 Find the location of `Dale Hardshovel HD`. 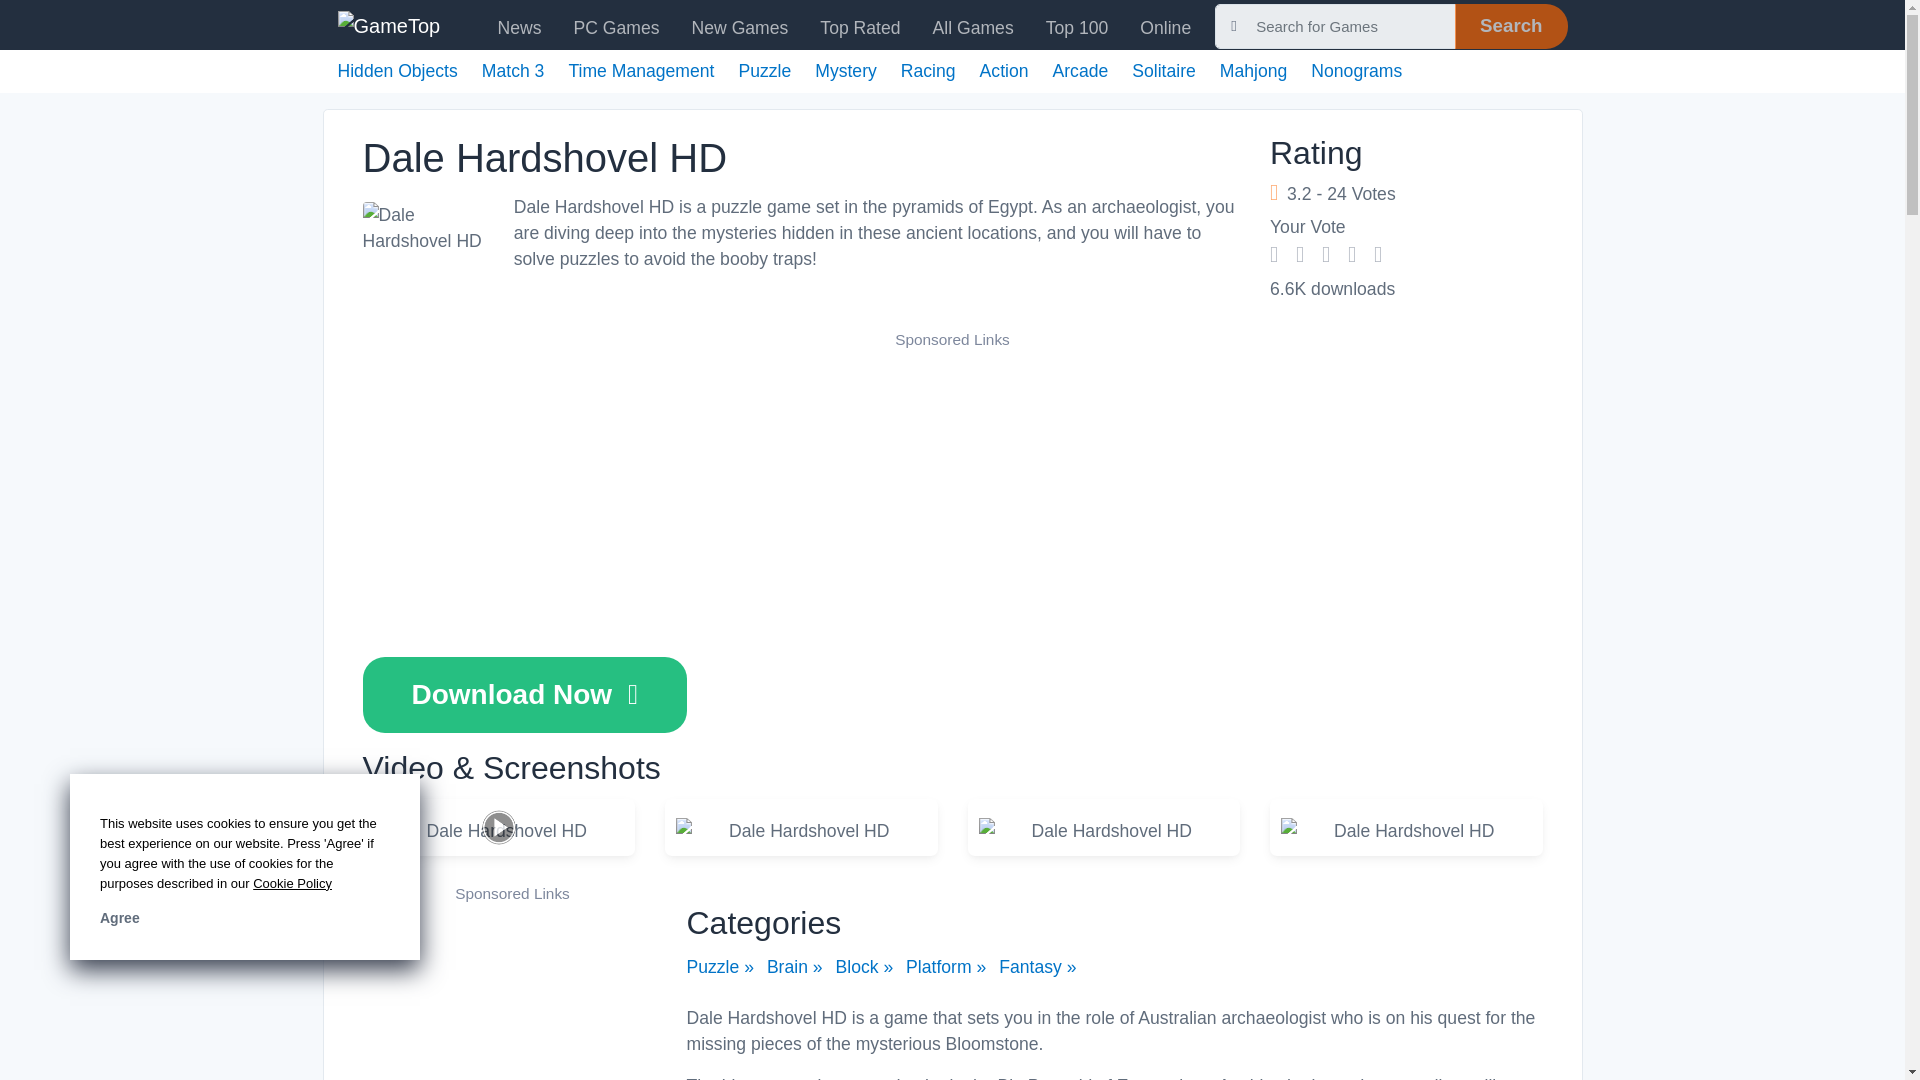

Dale Hardshovel HD is located at coordinates (422, 228).